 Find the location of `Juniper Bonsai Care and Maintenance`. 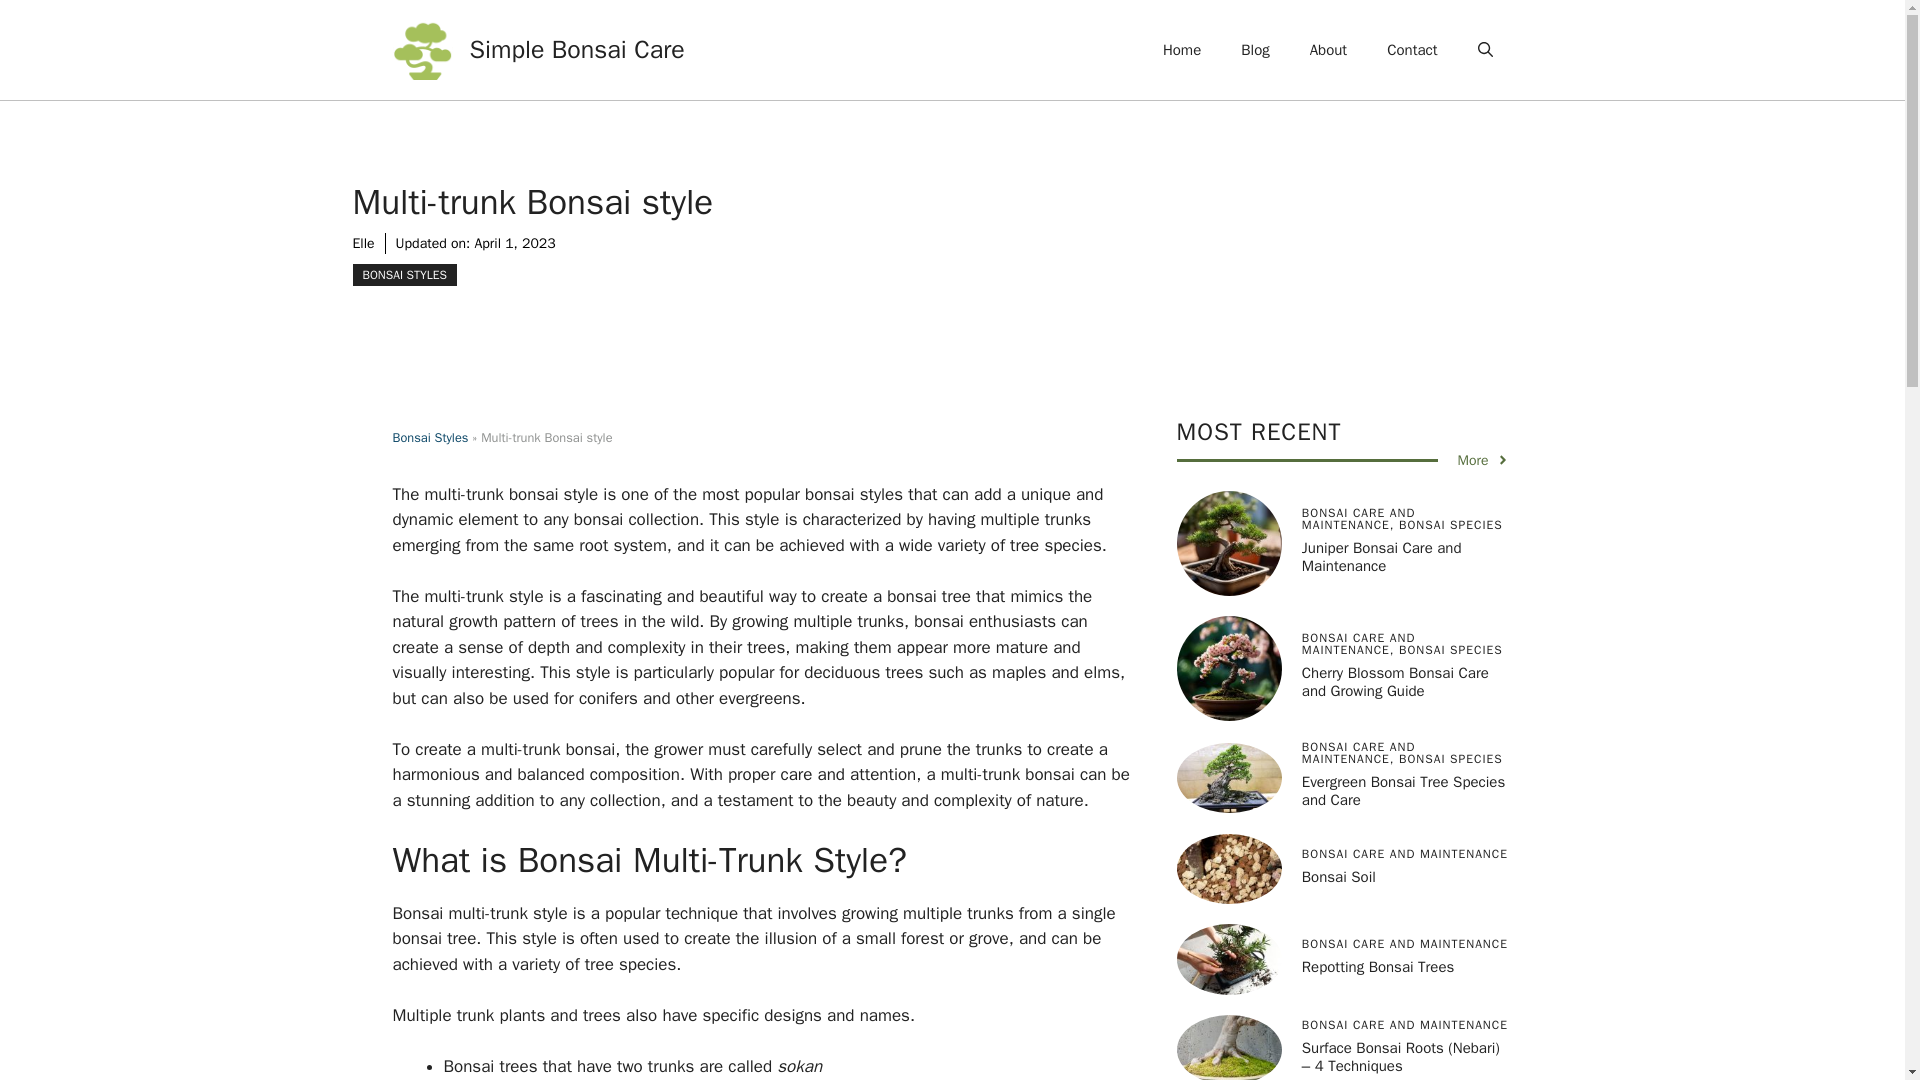

Juniper Bonsai Care and Maintenance is located at coordinates (1381, 556).